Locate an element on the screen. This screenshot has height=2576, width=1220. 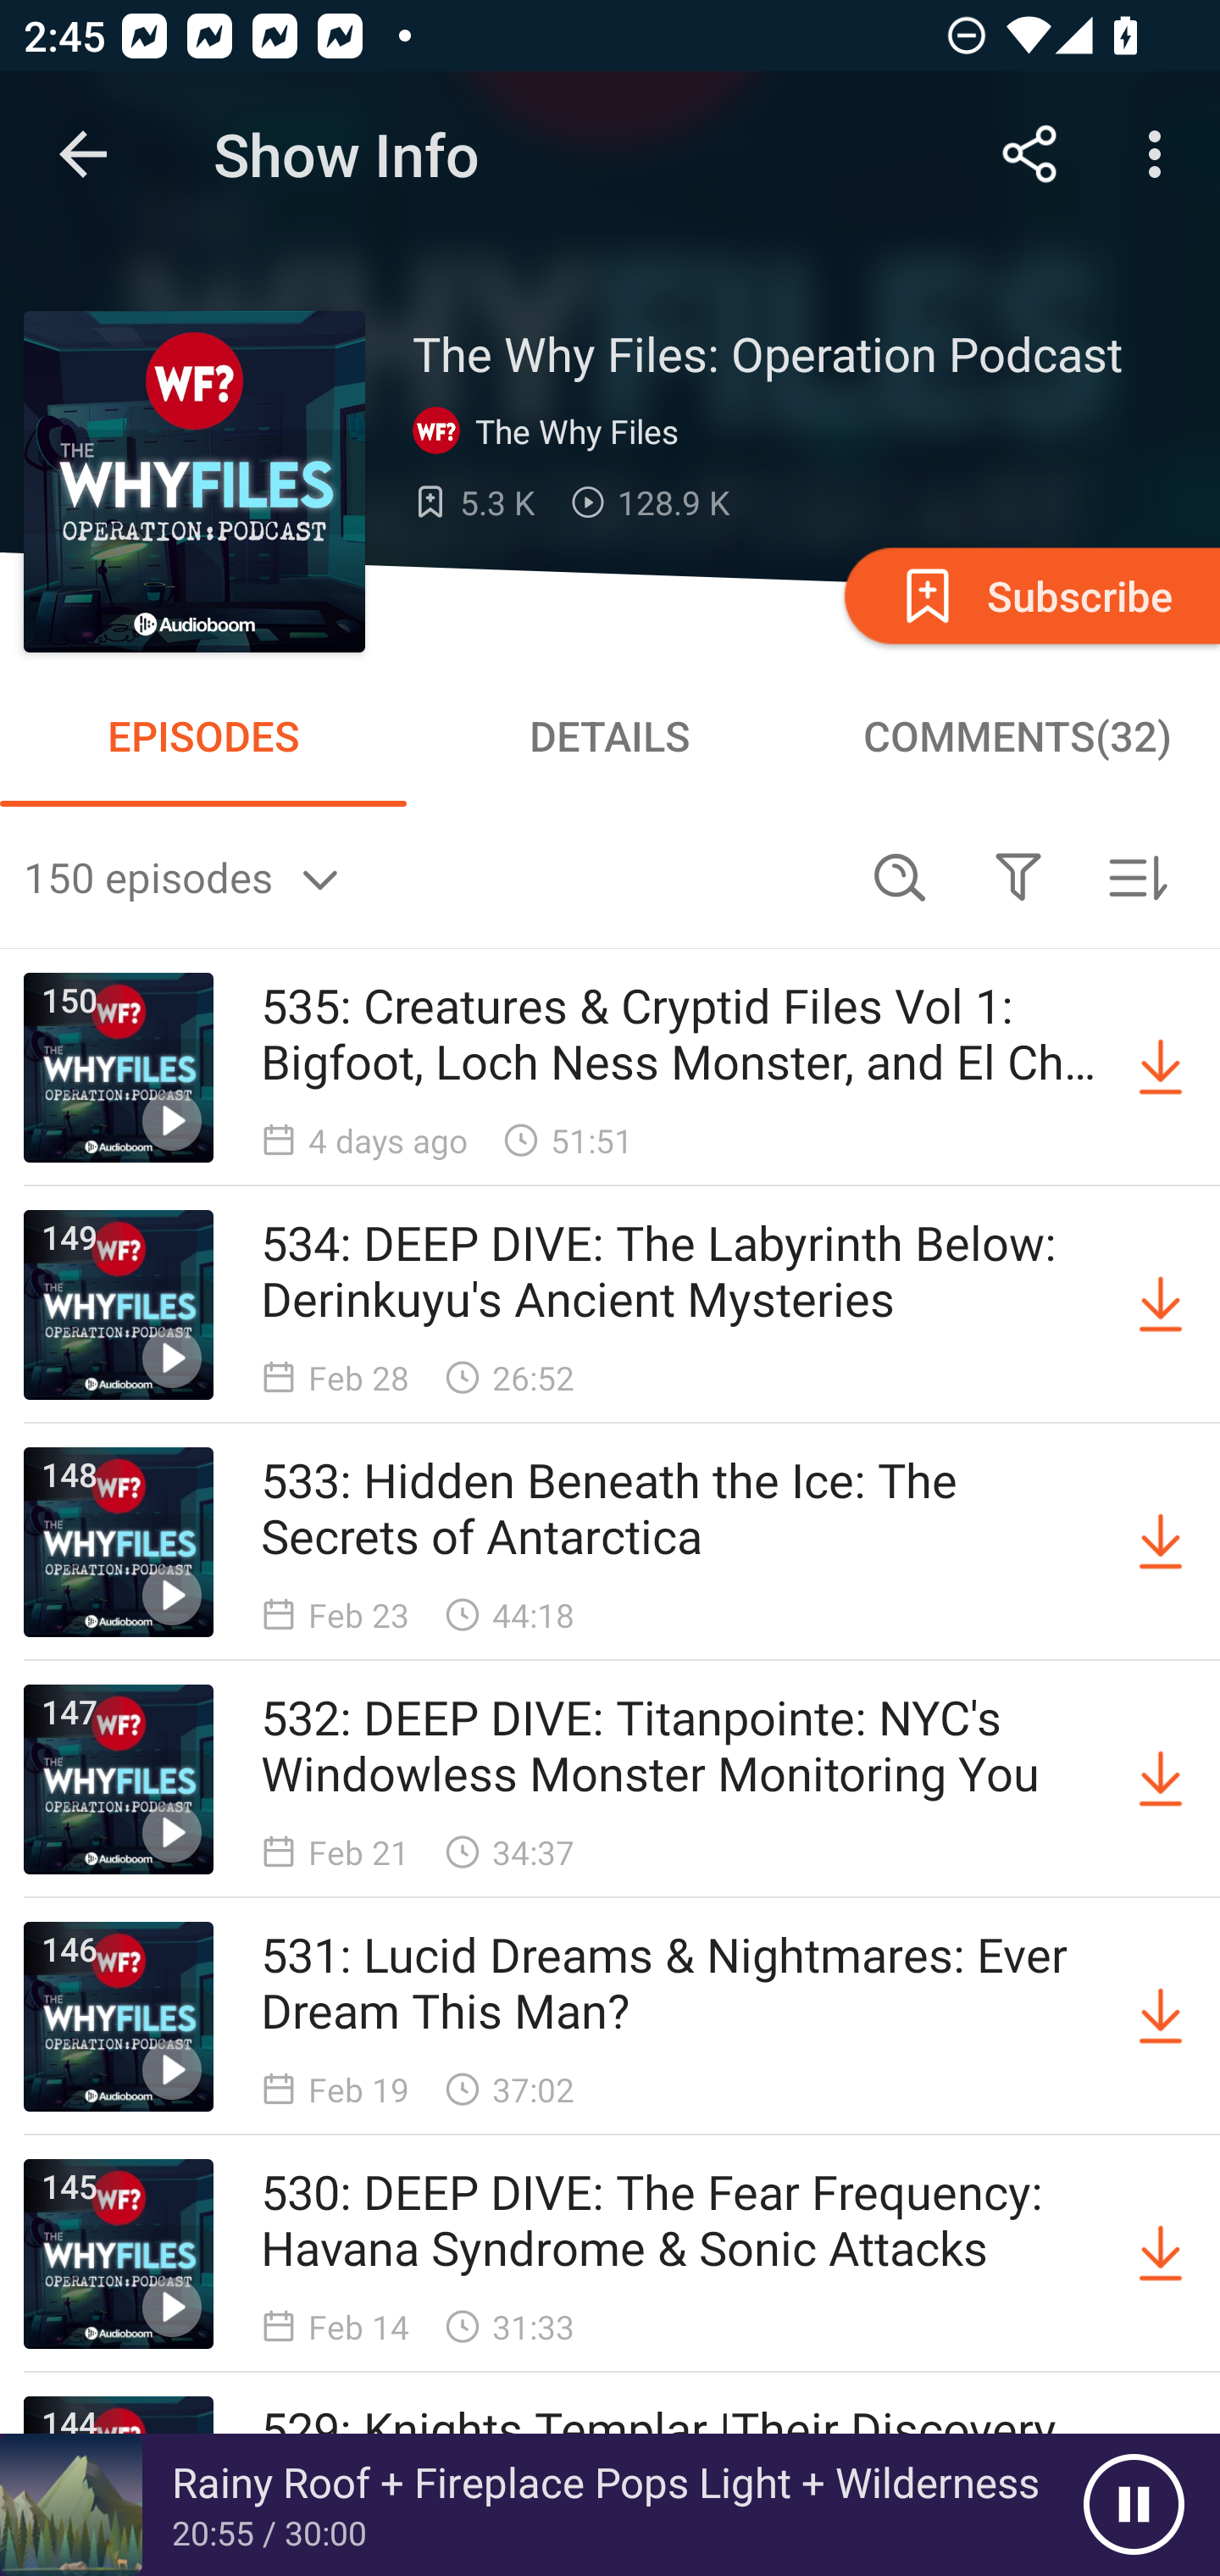
150 episodes  is located at coordinates (432, 876).